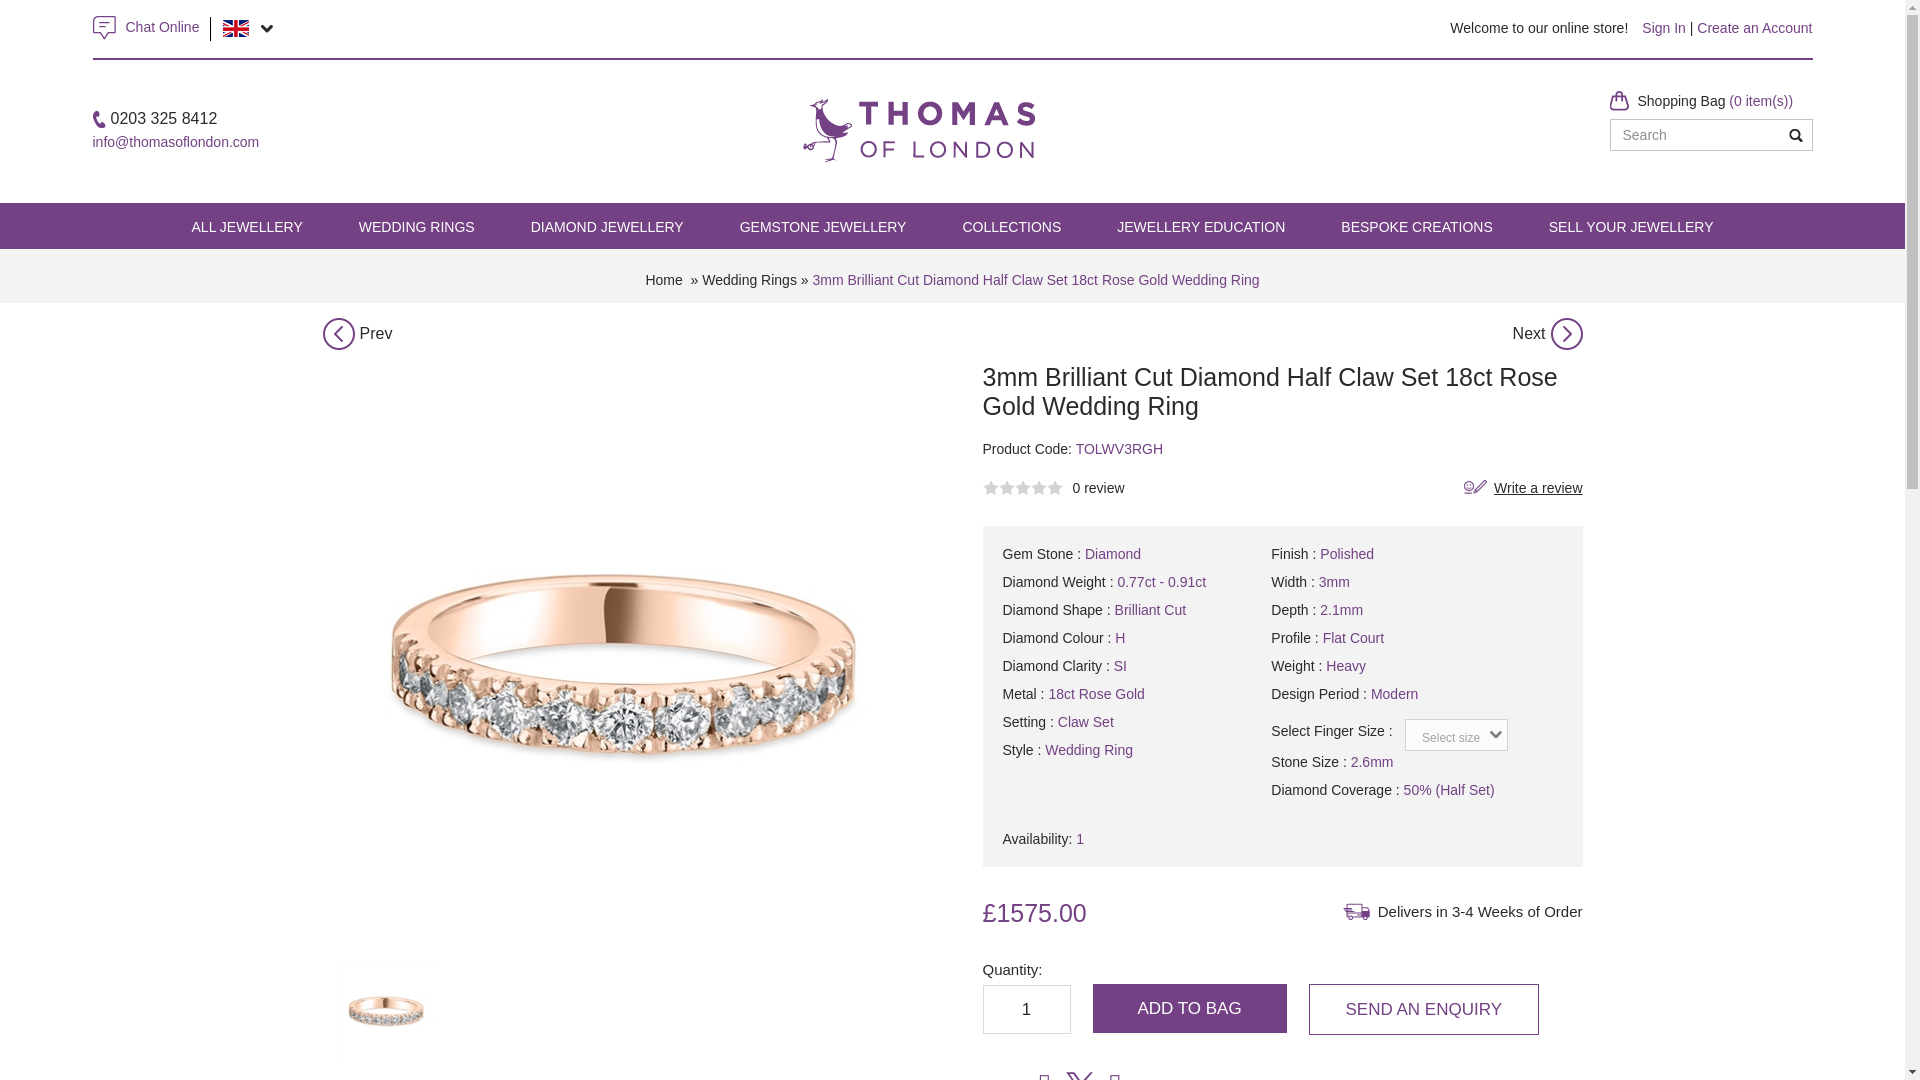 This screenshot has width=1920, height=1080. Describe the element at coordinates (1715, 100) in the screenshot. I see `My Bag` at that location.